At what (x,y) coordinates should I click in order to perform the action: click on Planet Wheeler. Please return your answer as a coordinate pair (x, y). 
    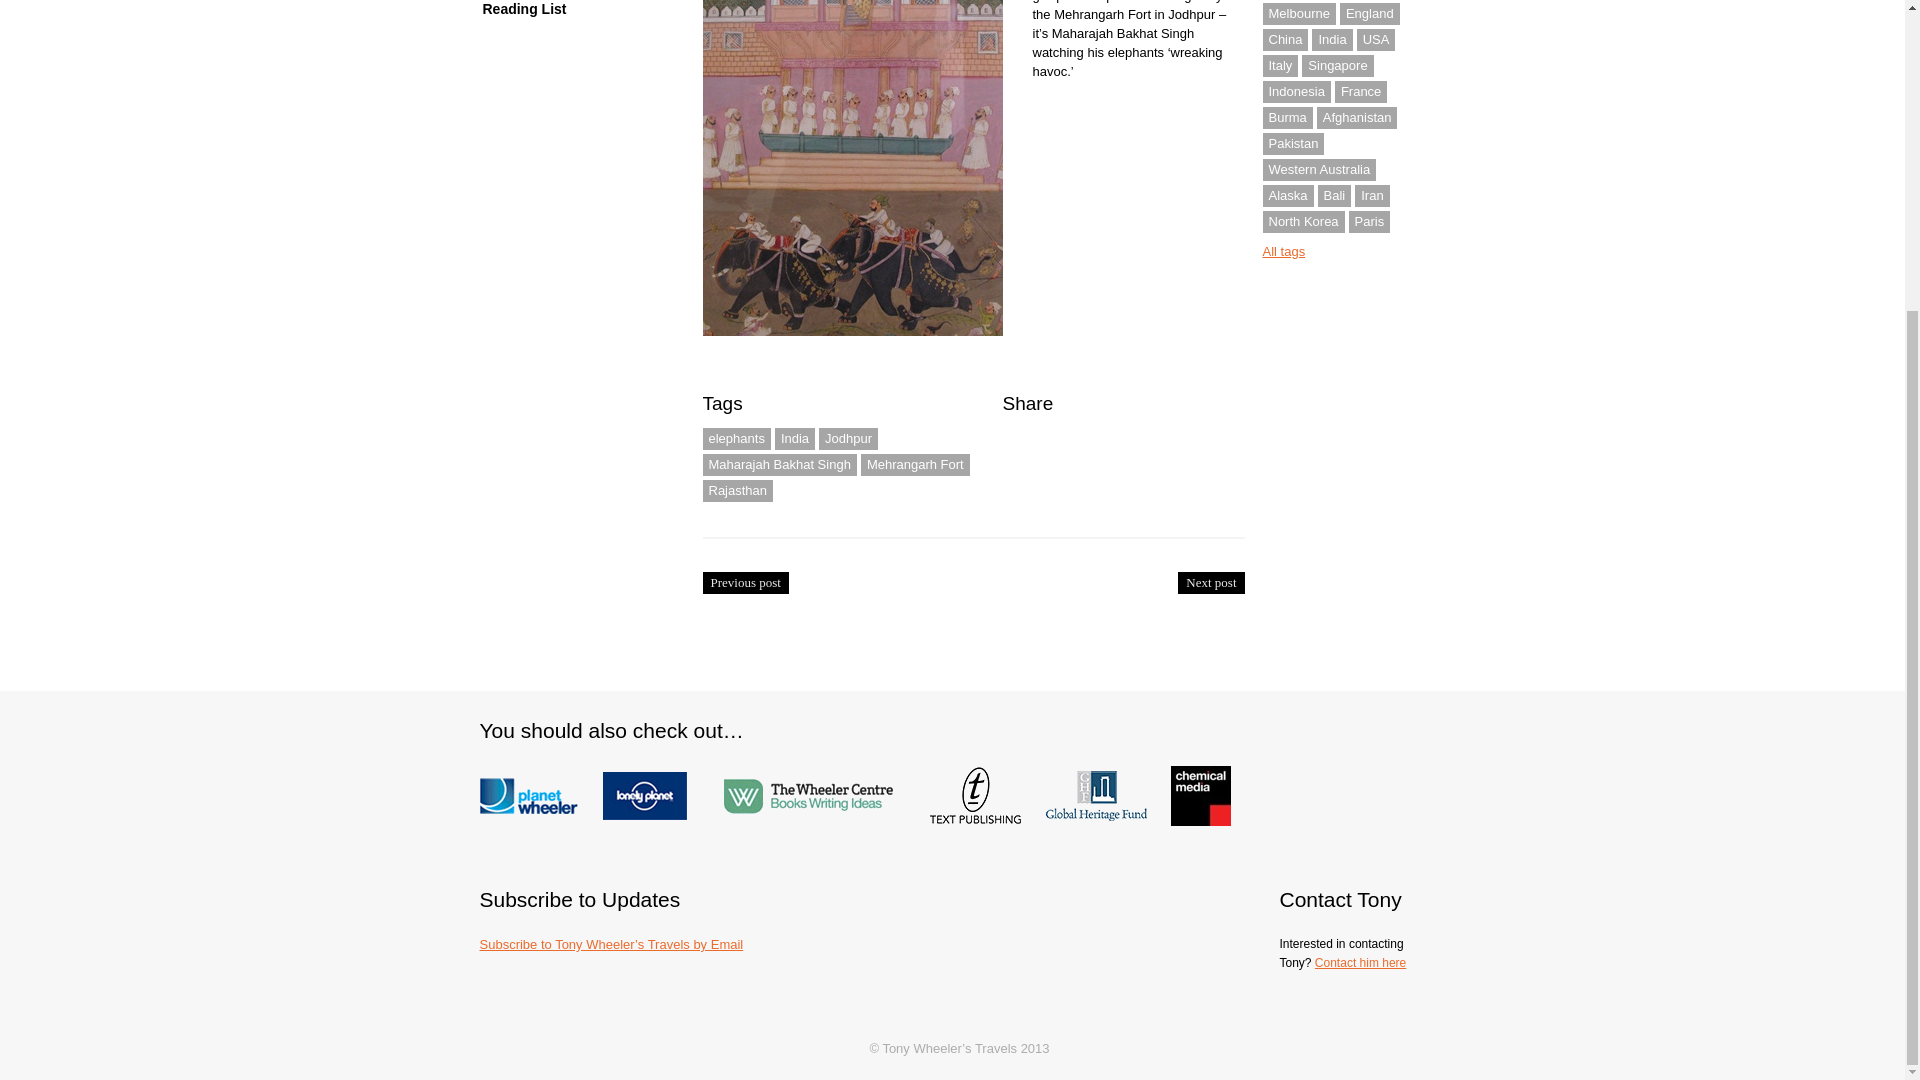
    Looking at the image, I should click on (540, 775).